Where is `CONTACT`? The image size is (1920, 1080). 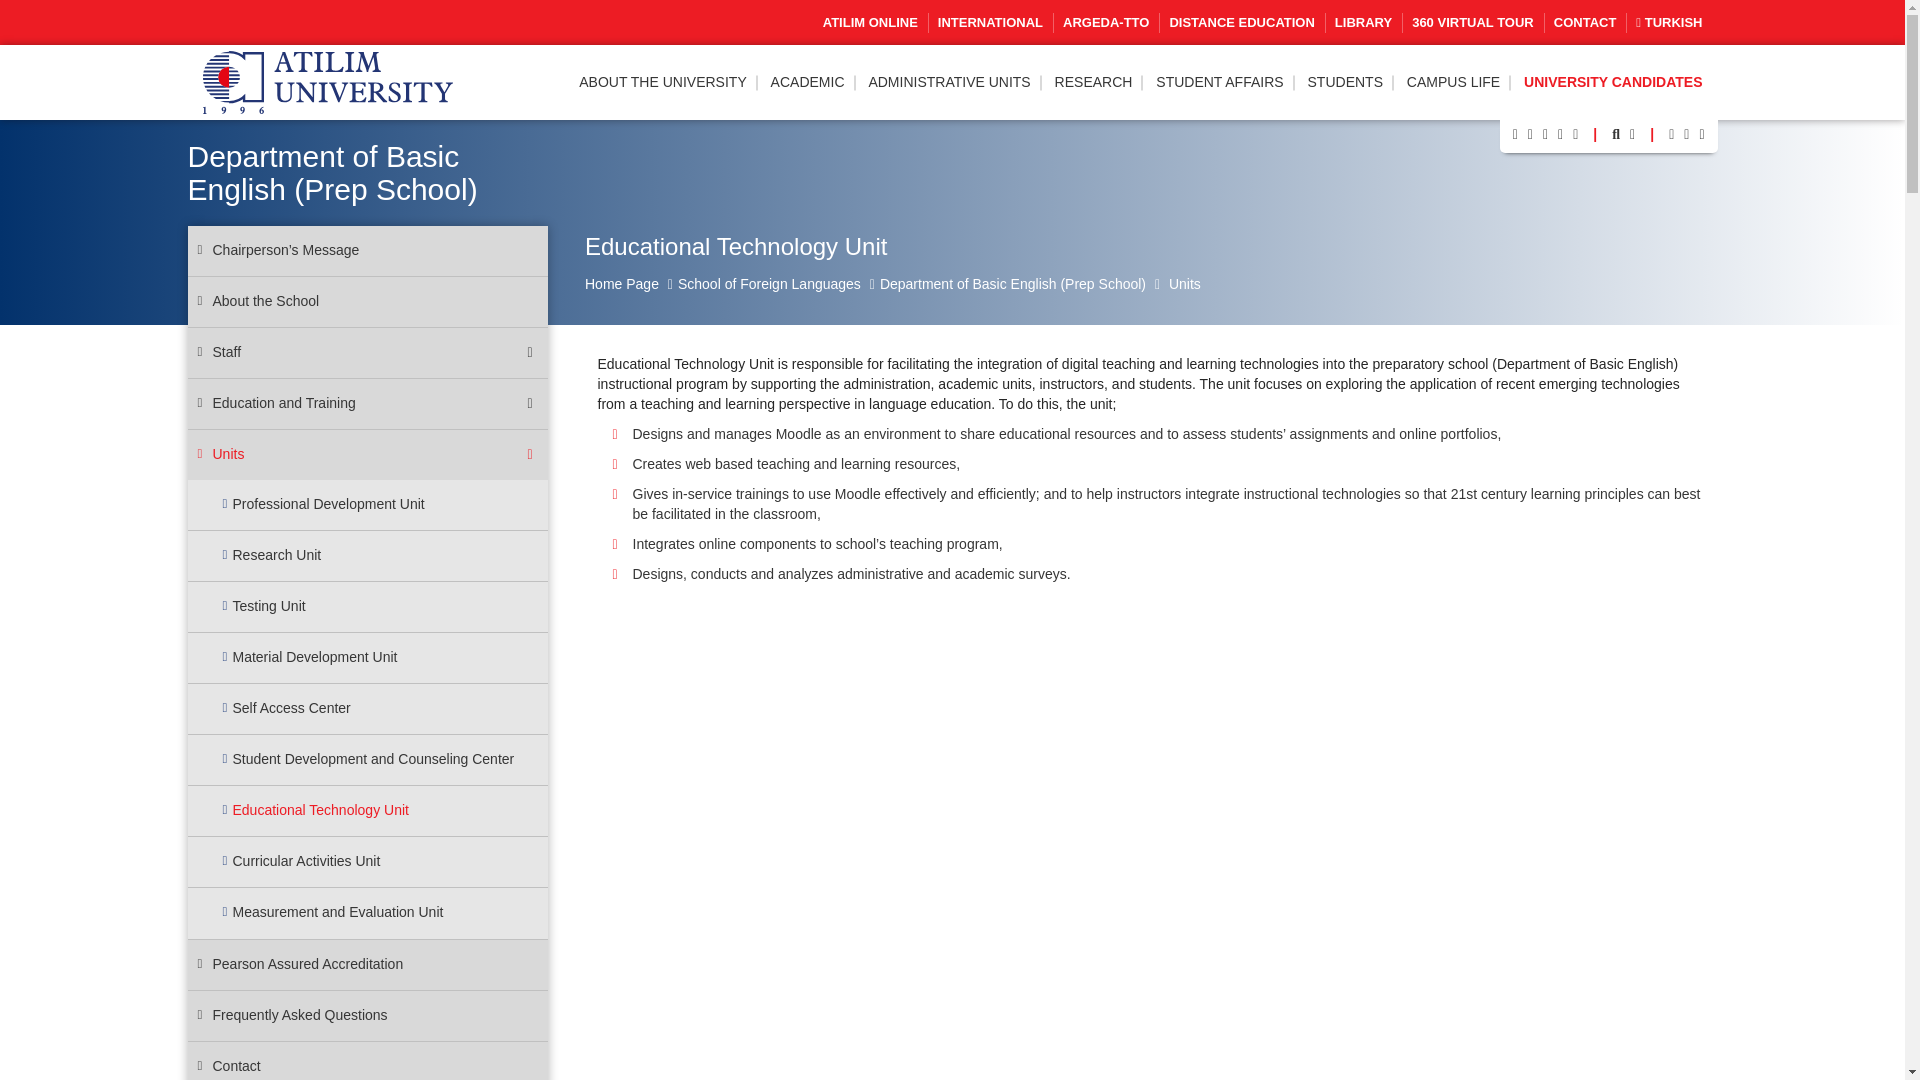
CONTACT is located at coordinates (1584, 22).